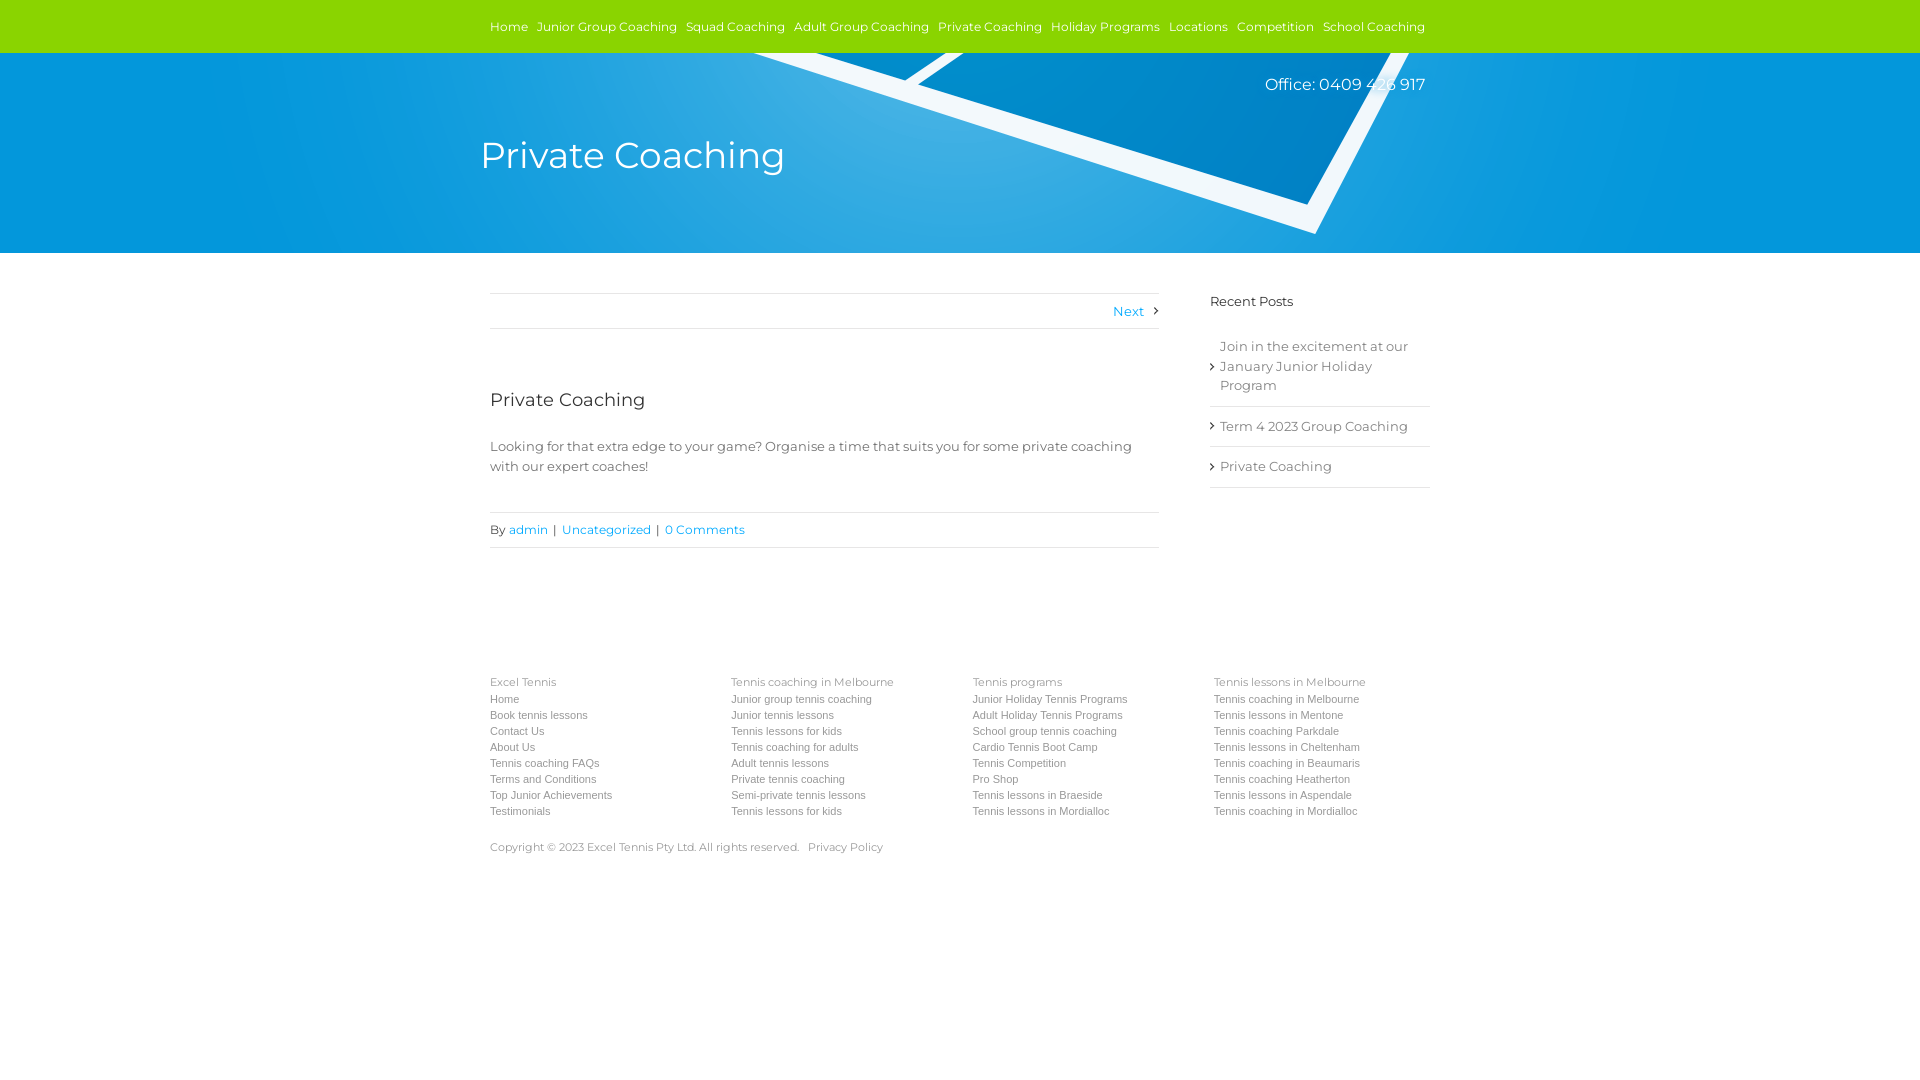 Image resolution: width=1920 pixels, height=1080 pixels. I want to click on Testimonials, so click(520, 811).